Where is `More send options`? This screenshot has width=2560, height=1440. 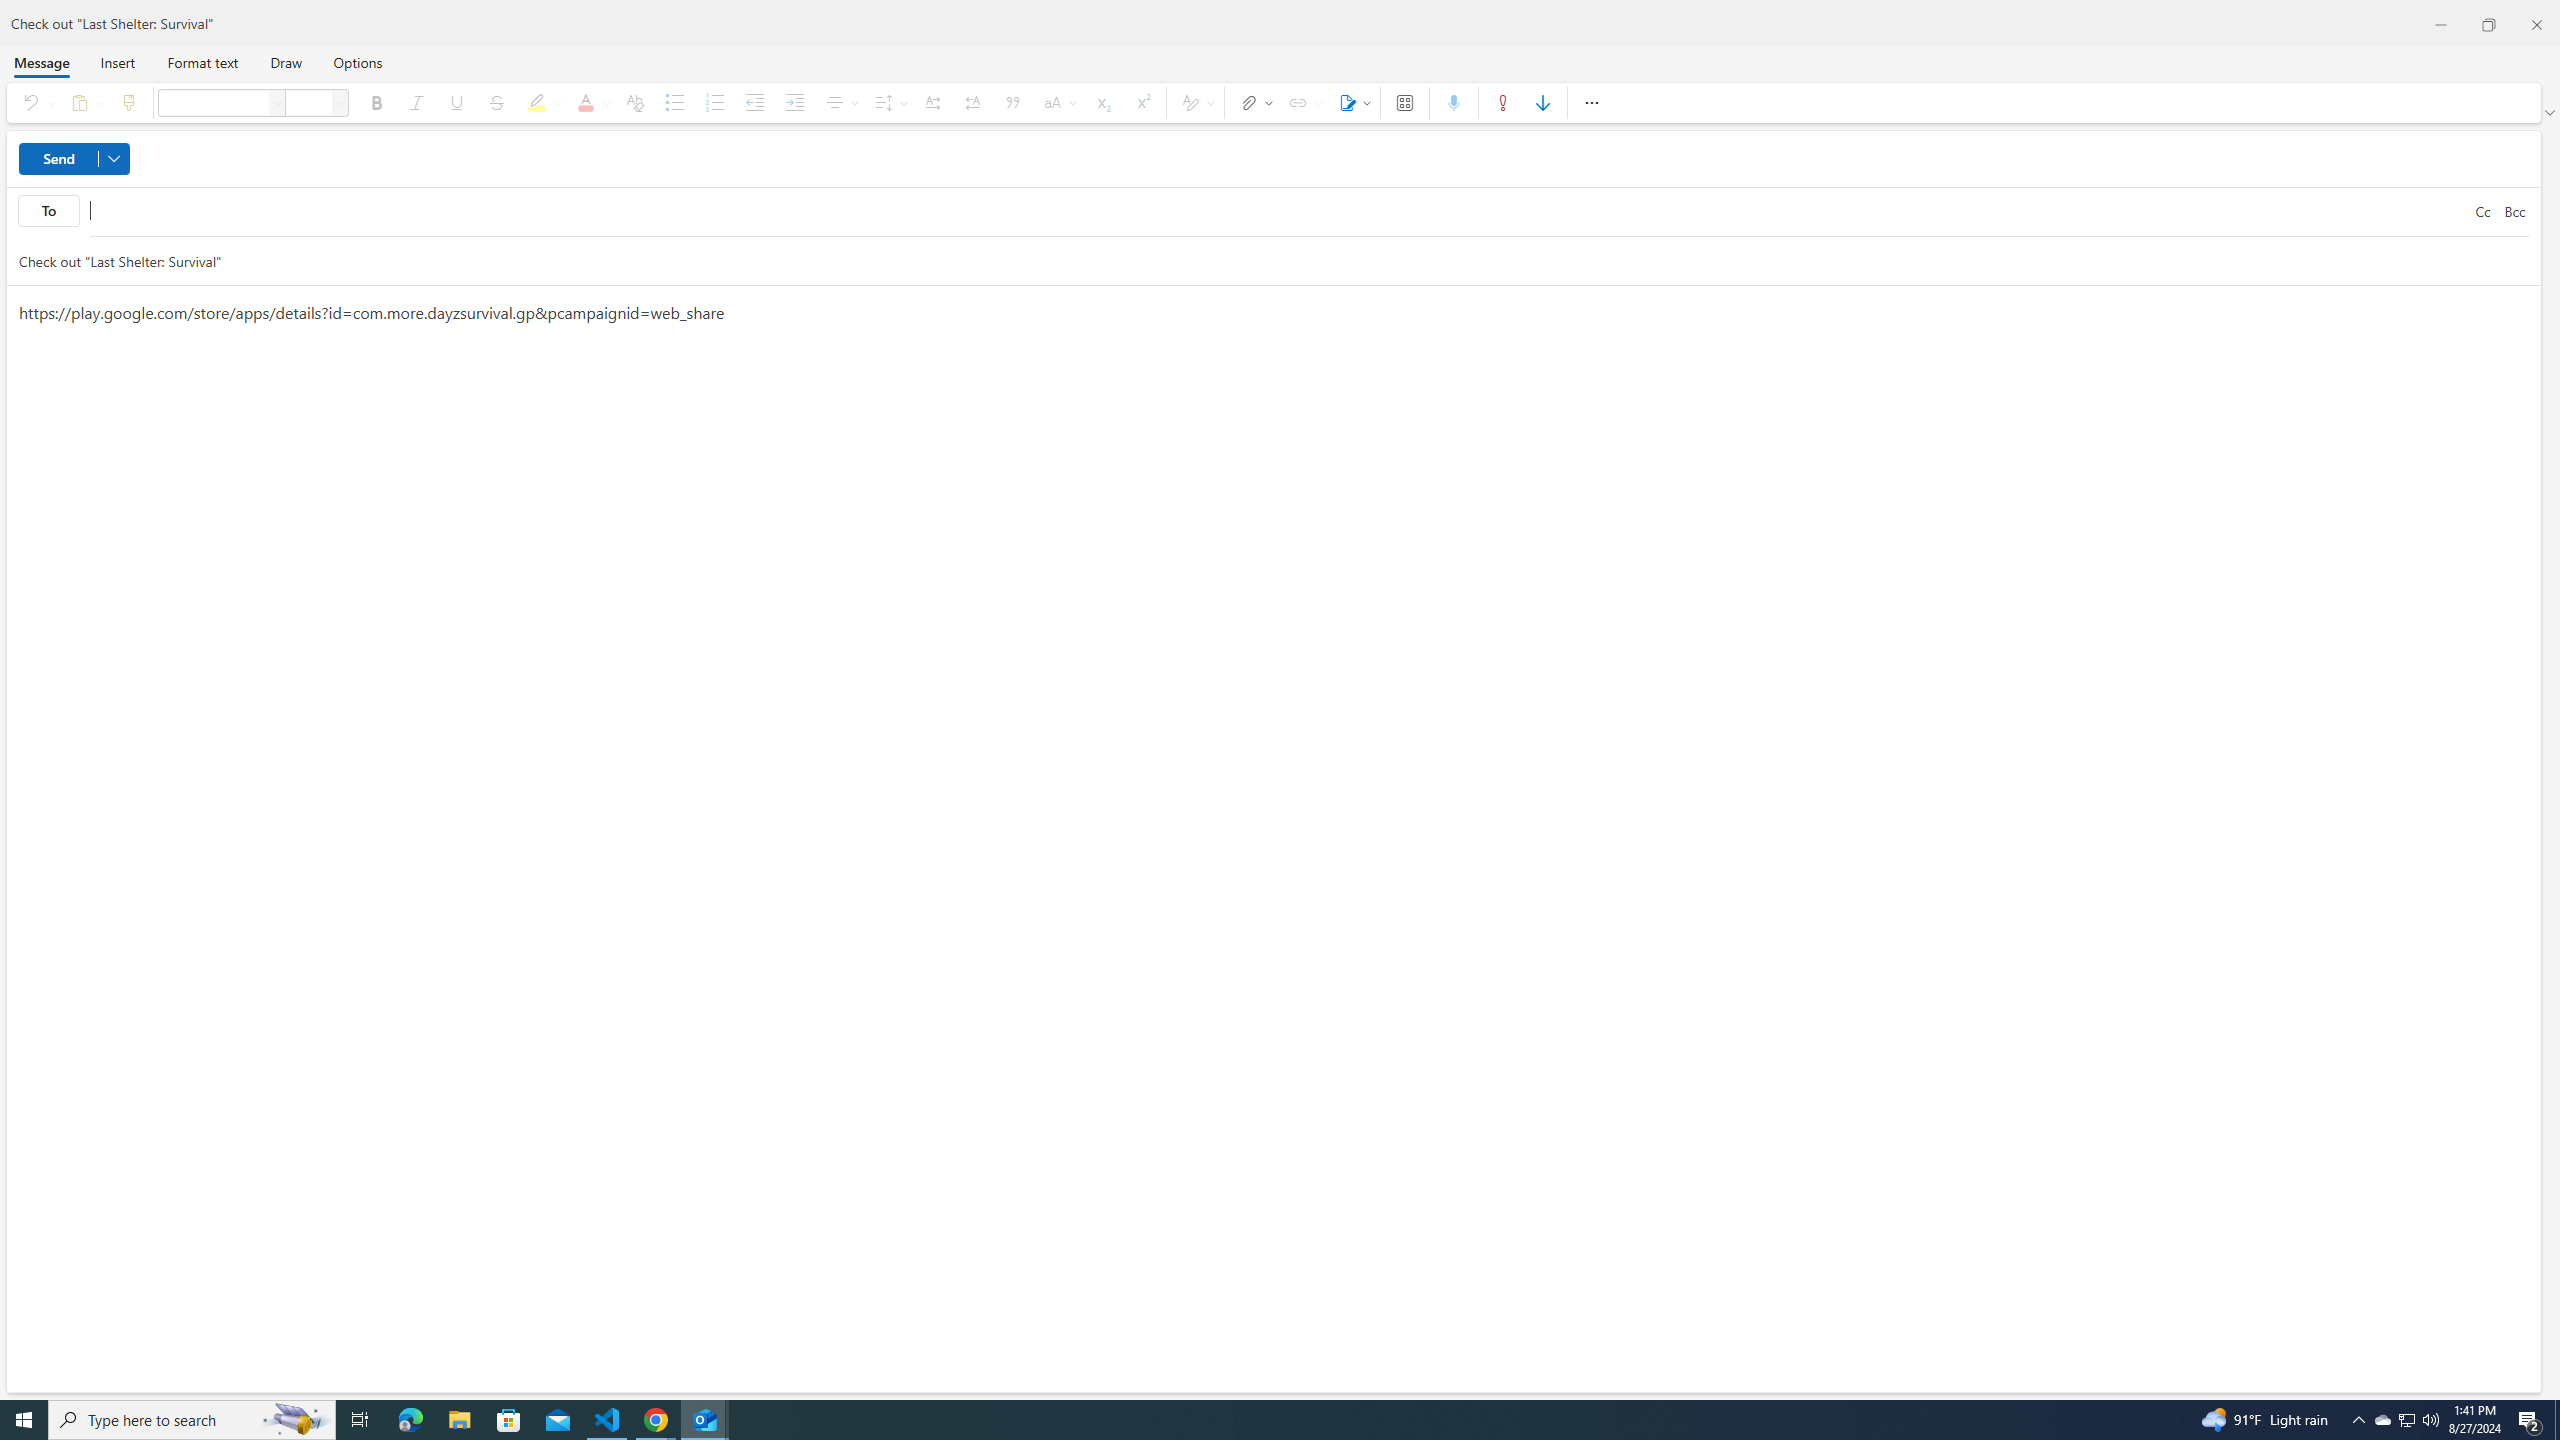
More send options is located at coordinates (114, 158).